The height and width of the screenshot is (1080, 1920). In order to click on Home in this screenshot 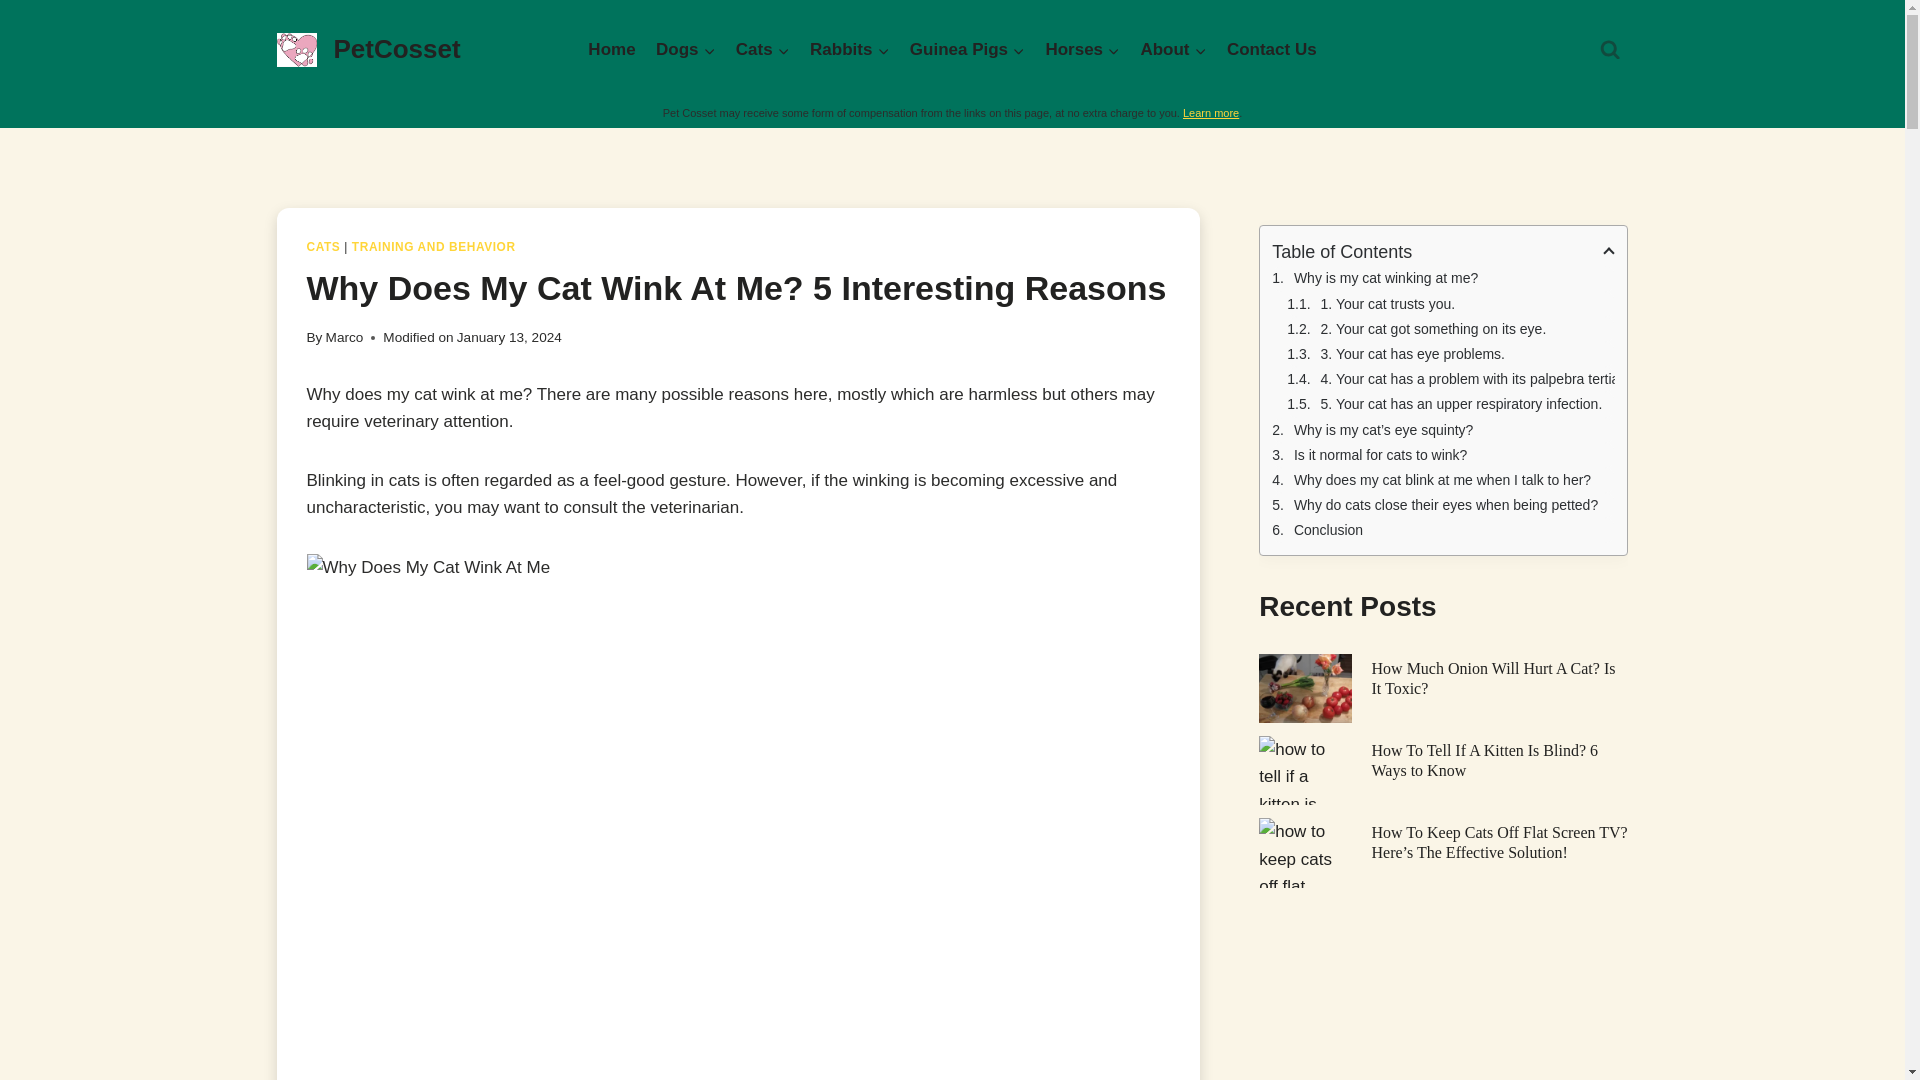, I will do `click(611, 50)`.